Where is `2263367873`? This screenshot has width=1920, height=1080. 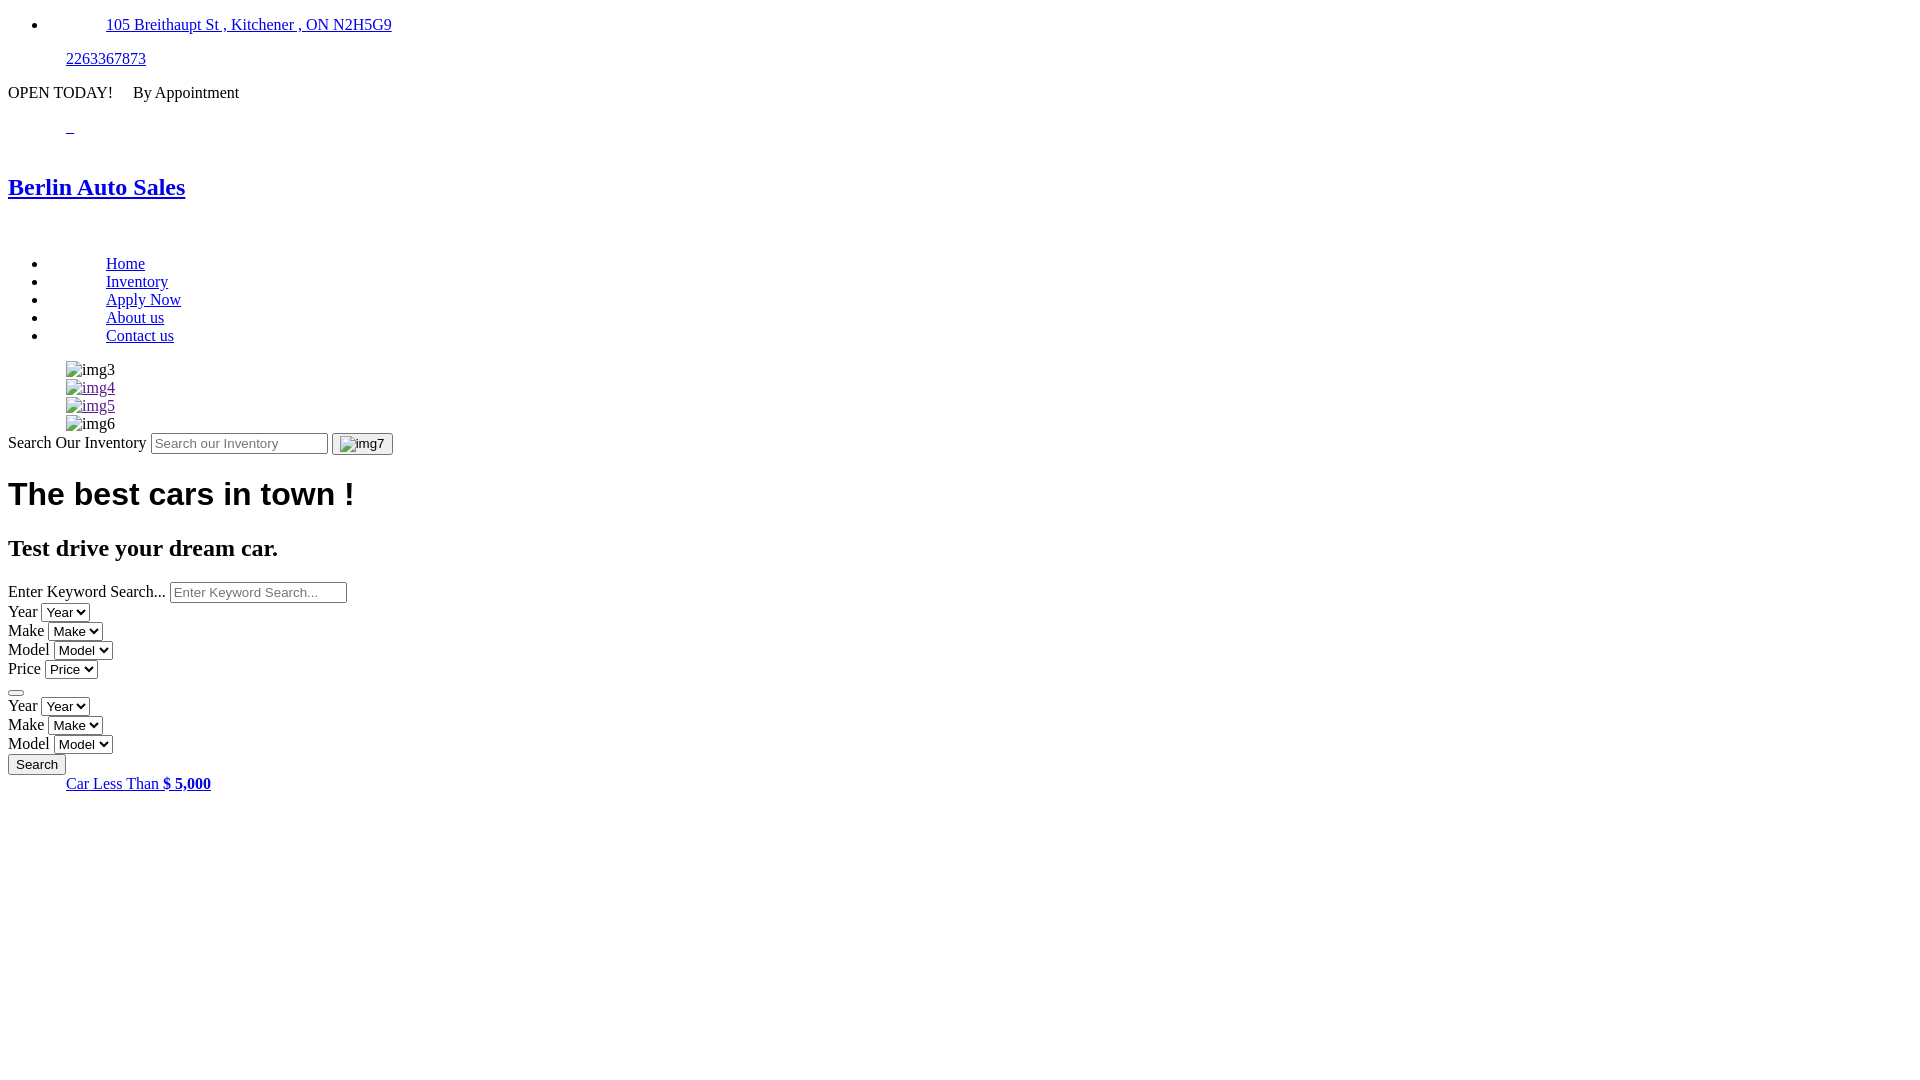 2263367873 is located at coordinates (106, 58).